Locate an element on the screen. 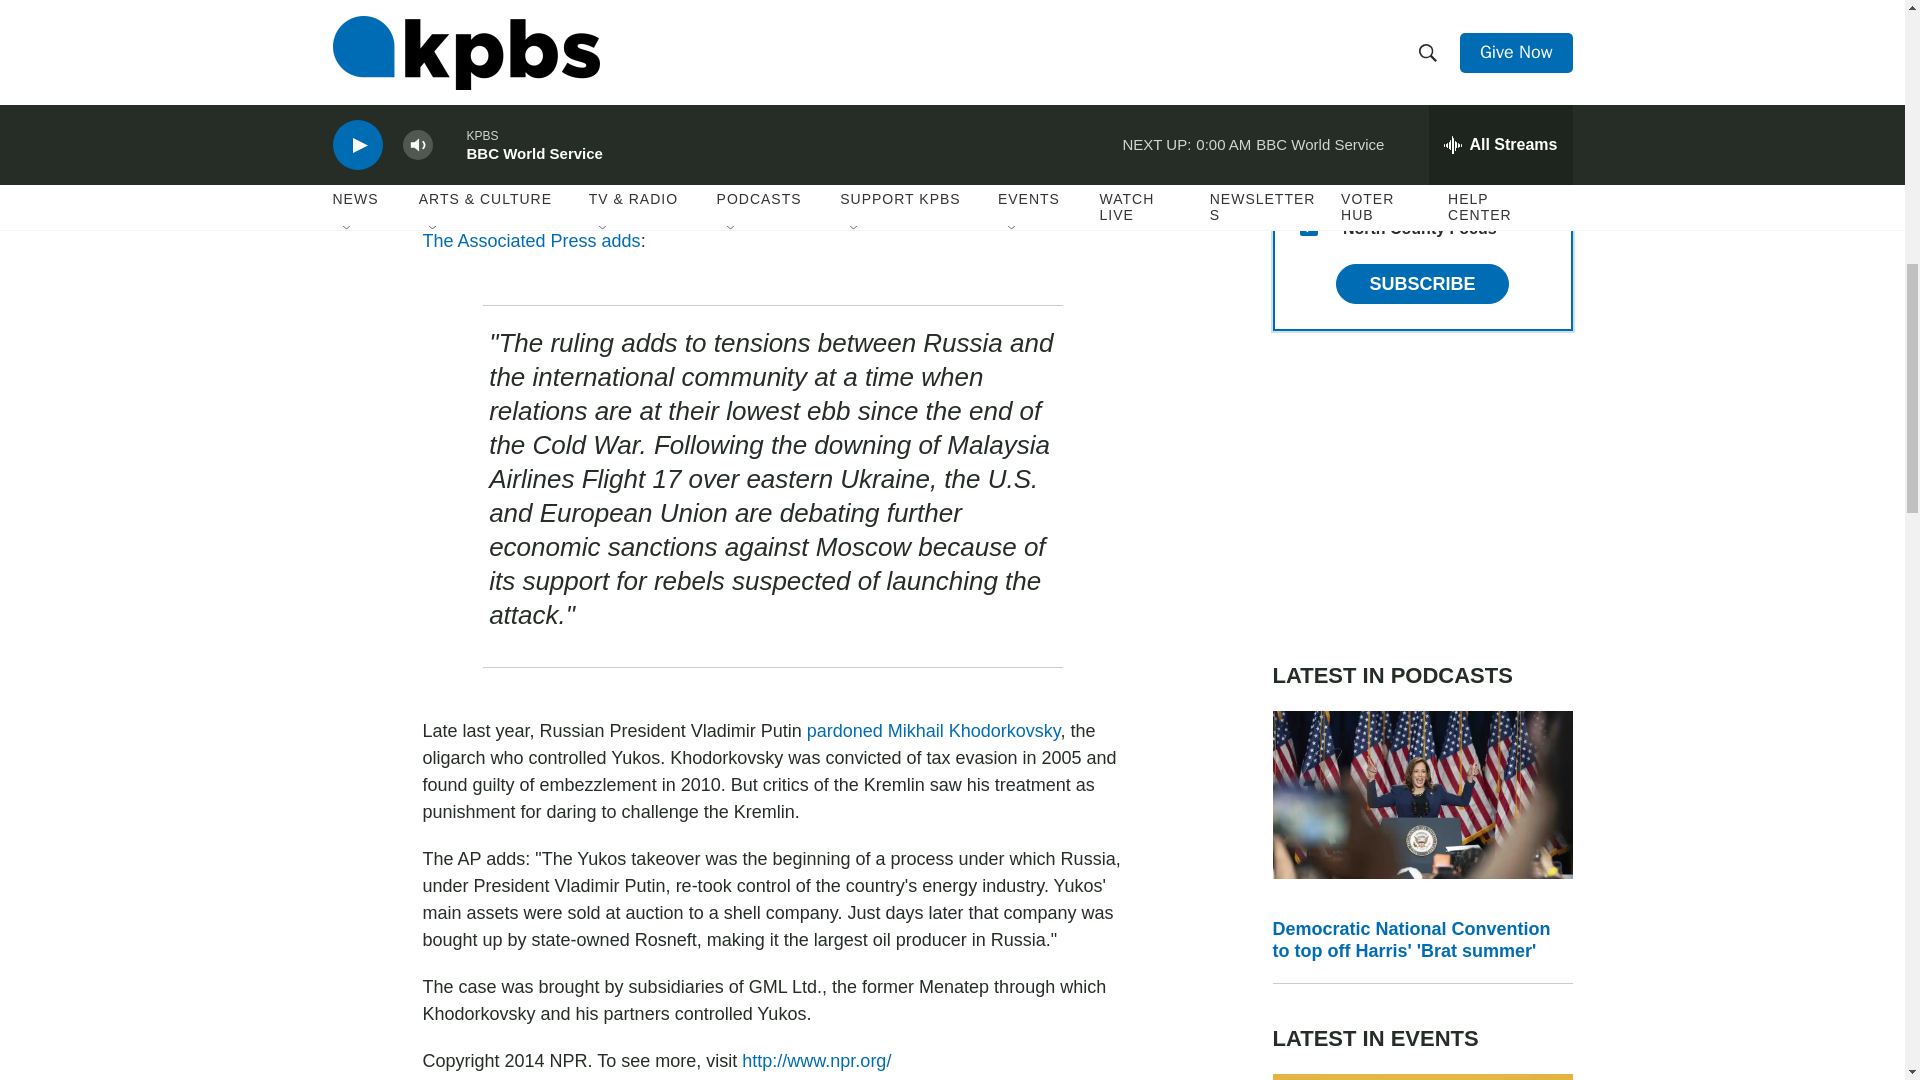 This screenshot has height=1080, width=1920. 6 is located at coordinates (1308, 34).